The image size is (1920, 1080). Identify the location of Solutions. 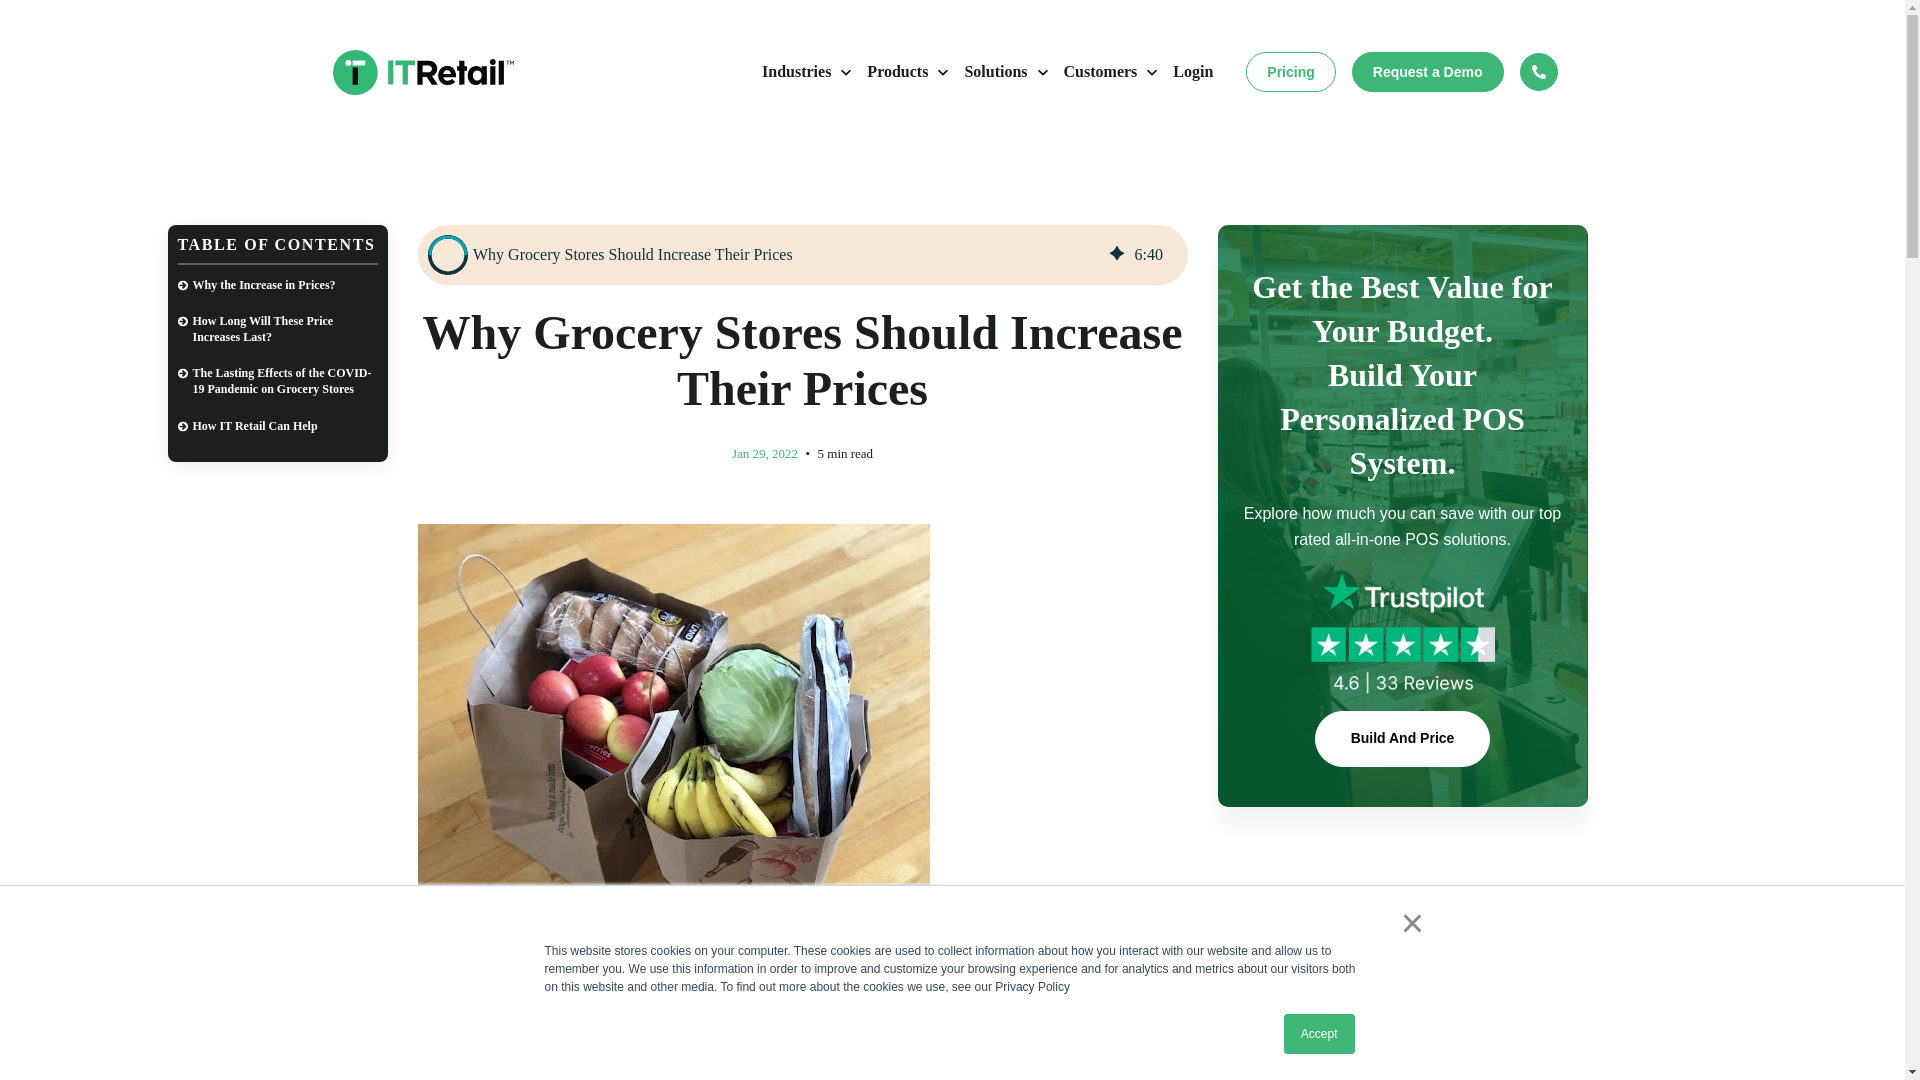
(1005, 72).